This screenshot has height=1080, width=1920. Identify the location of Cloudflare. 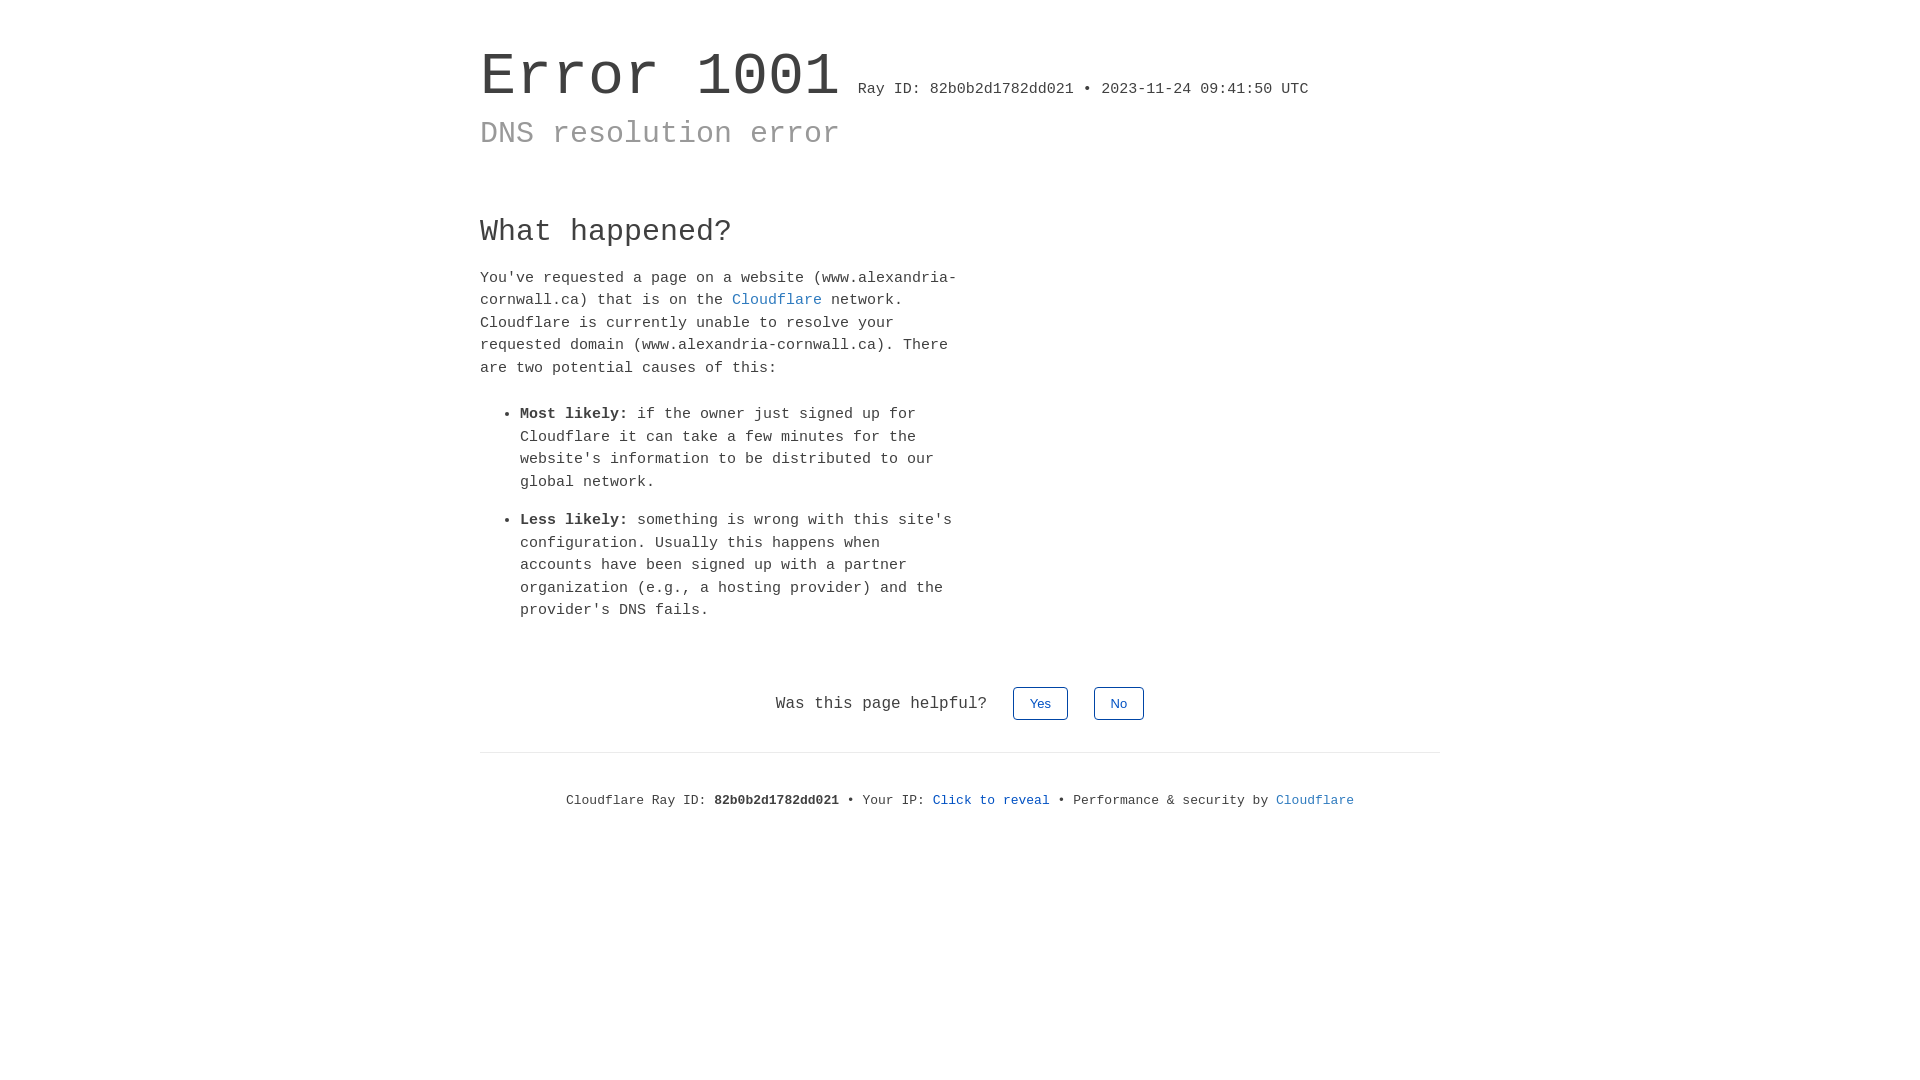
(777, 300).